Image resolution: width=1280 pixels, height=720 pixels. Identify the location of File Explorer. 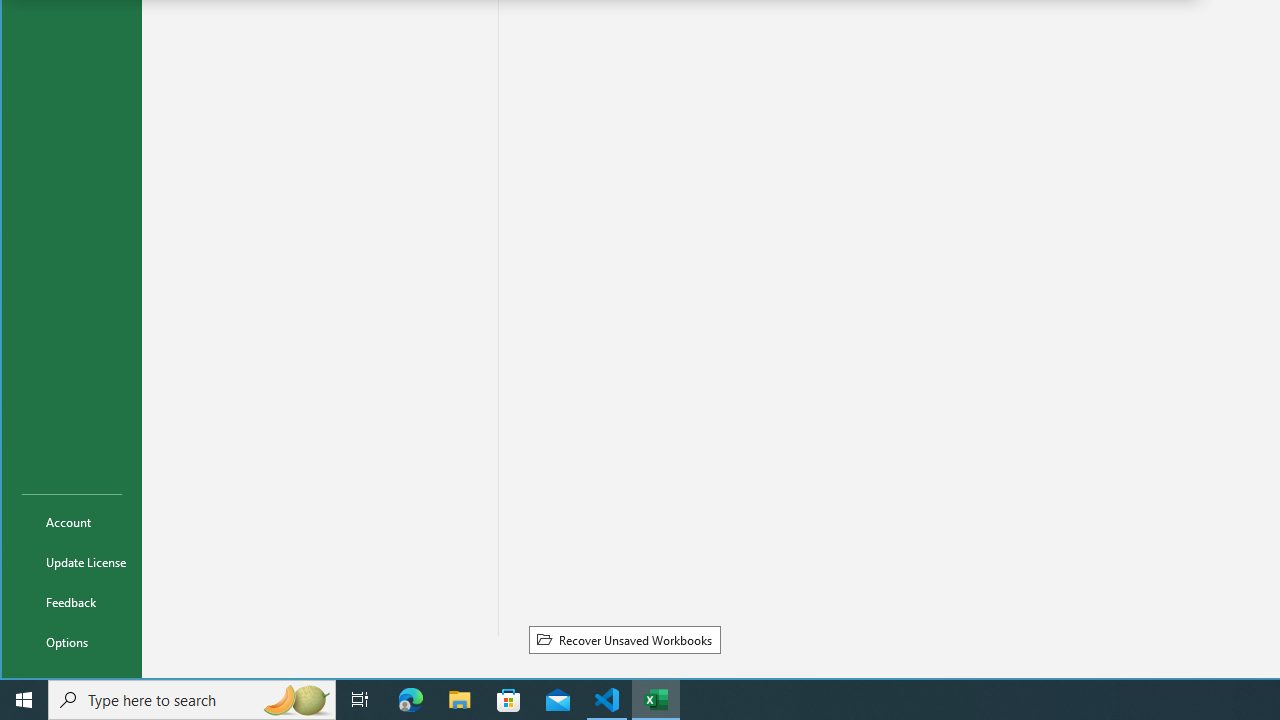
(460, 700).